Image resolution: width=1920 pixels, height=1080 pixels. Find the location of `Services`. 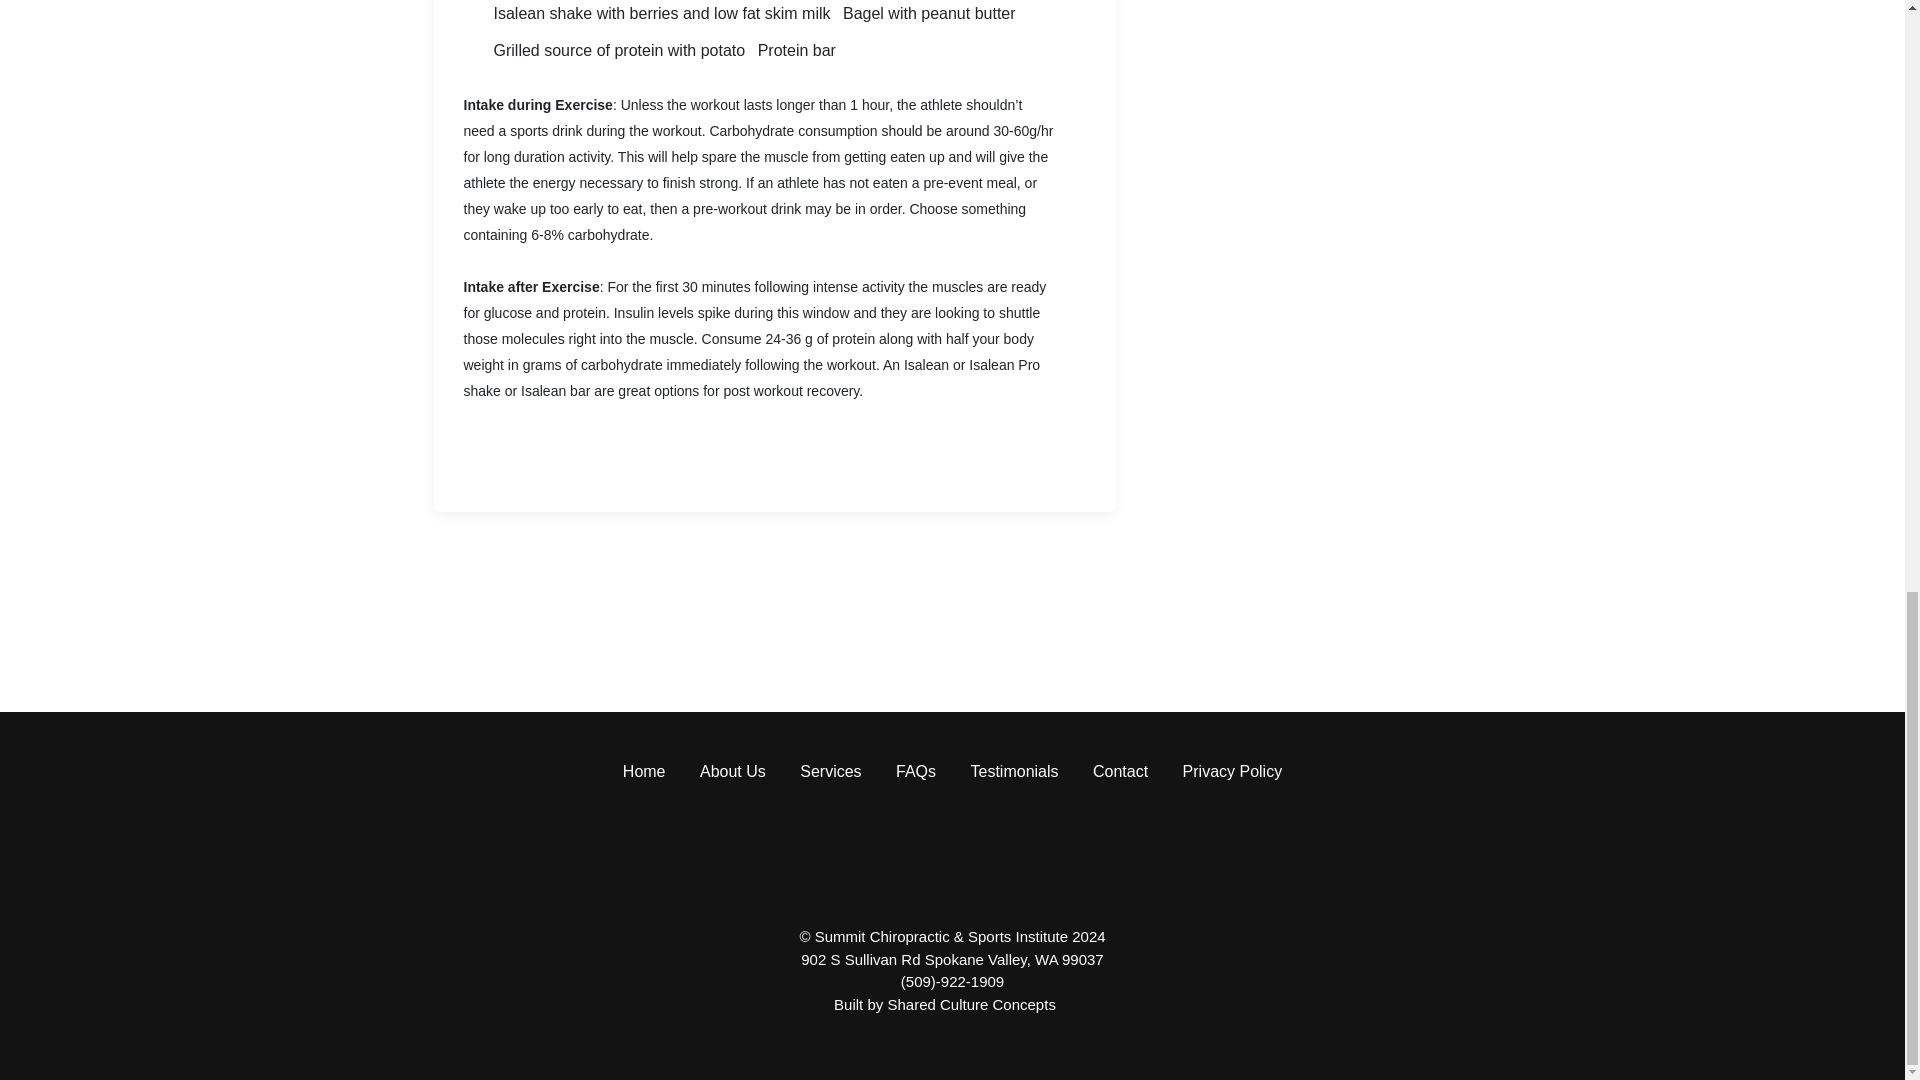

Services is located at coordinates (830, 770).